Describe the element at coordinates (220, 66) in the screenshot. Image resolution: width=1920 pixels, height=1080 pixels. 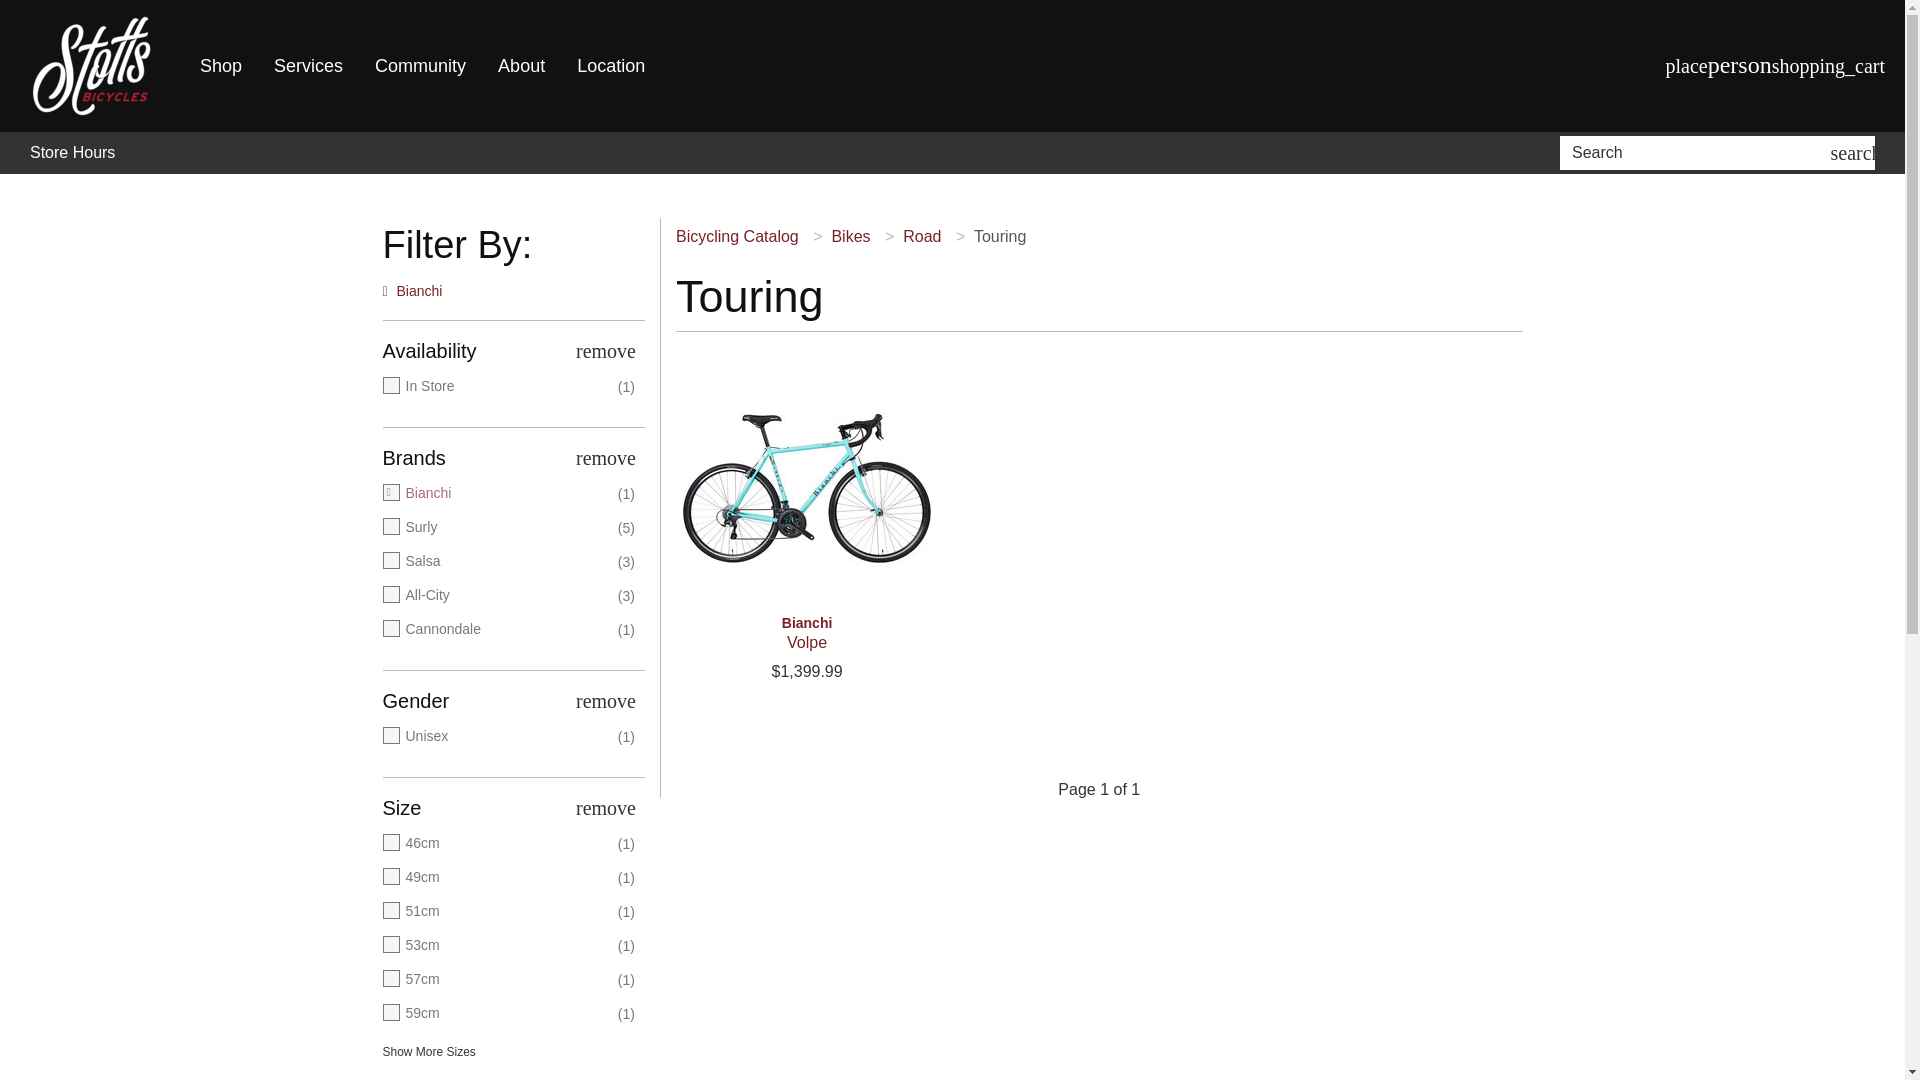
I see `Shop` at that location.